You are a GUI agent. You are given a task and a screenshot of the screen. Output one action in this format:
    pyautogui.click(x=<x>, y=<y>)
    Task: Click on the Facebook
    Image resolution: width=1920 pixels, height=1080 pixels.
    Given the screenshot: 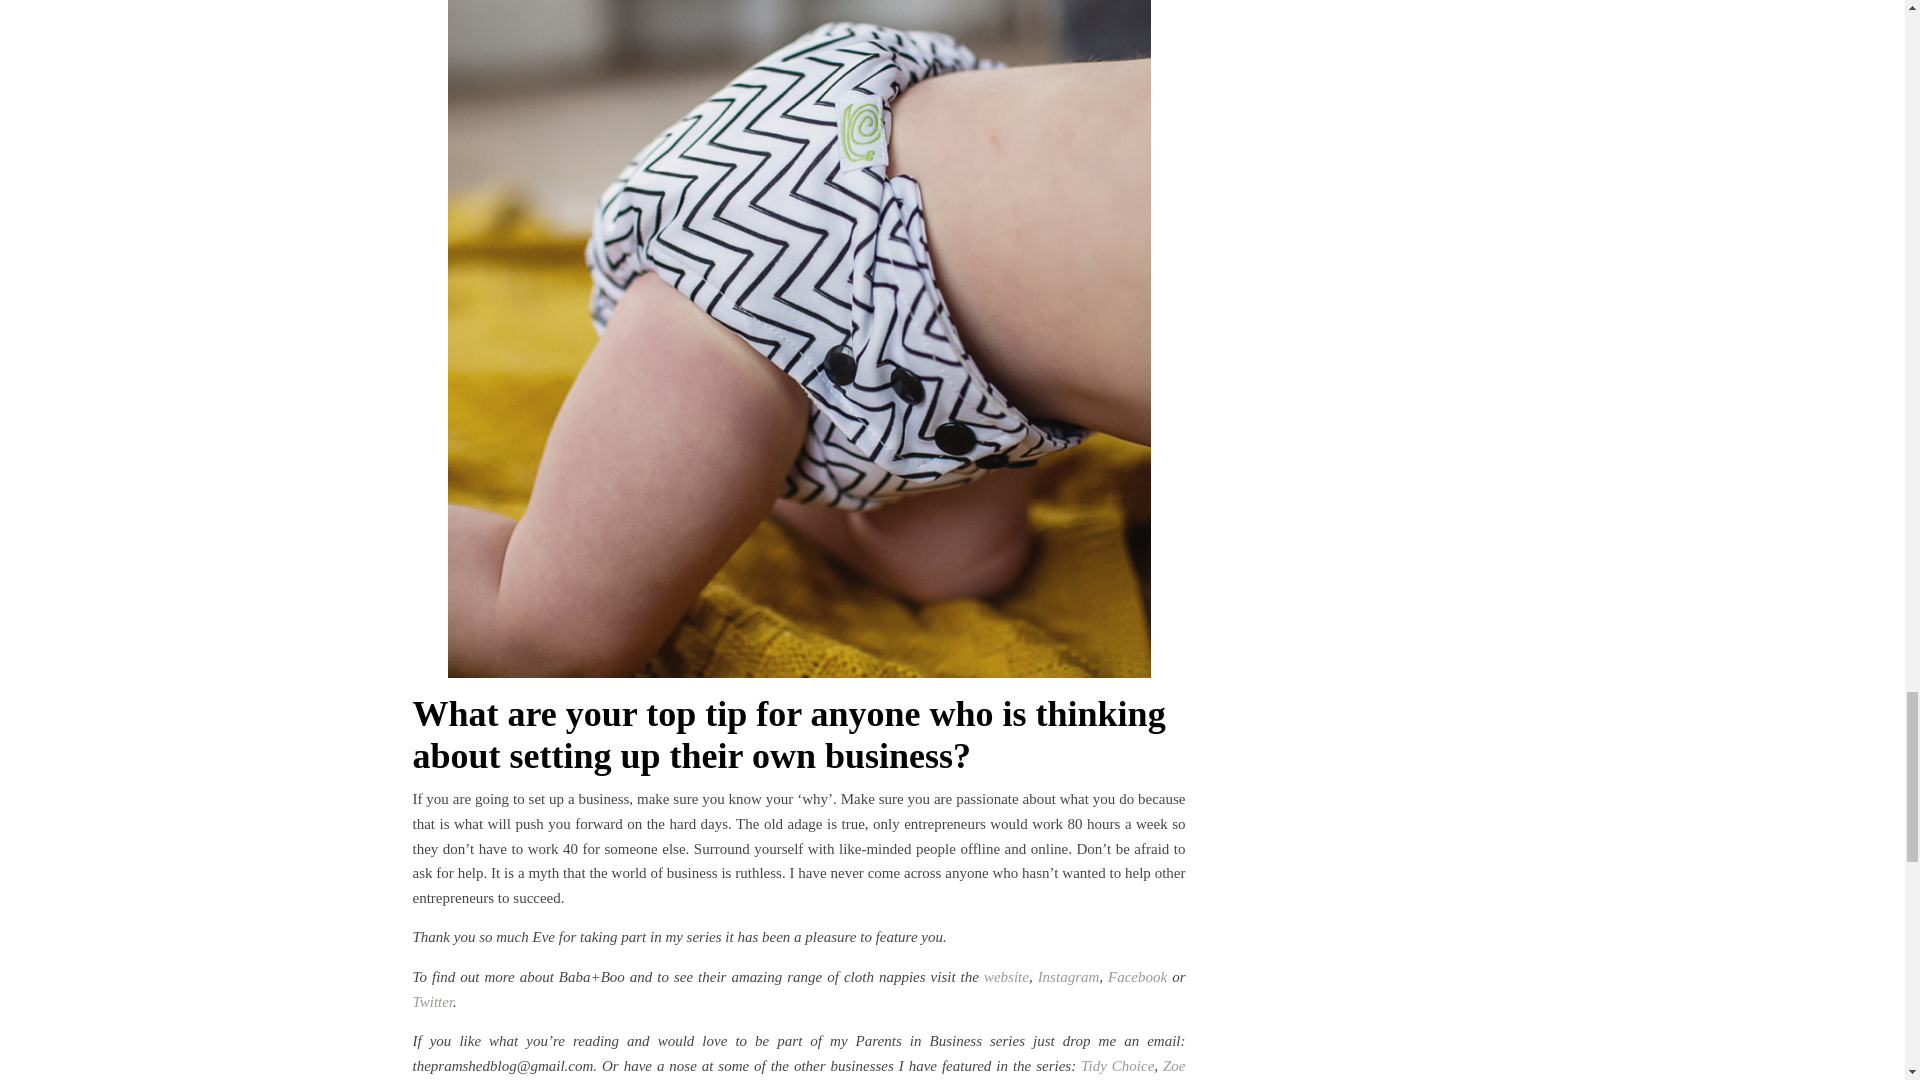 What is the action you would take?
    pyautogui.click(x=1137, y=976)
    